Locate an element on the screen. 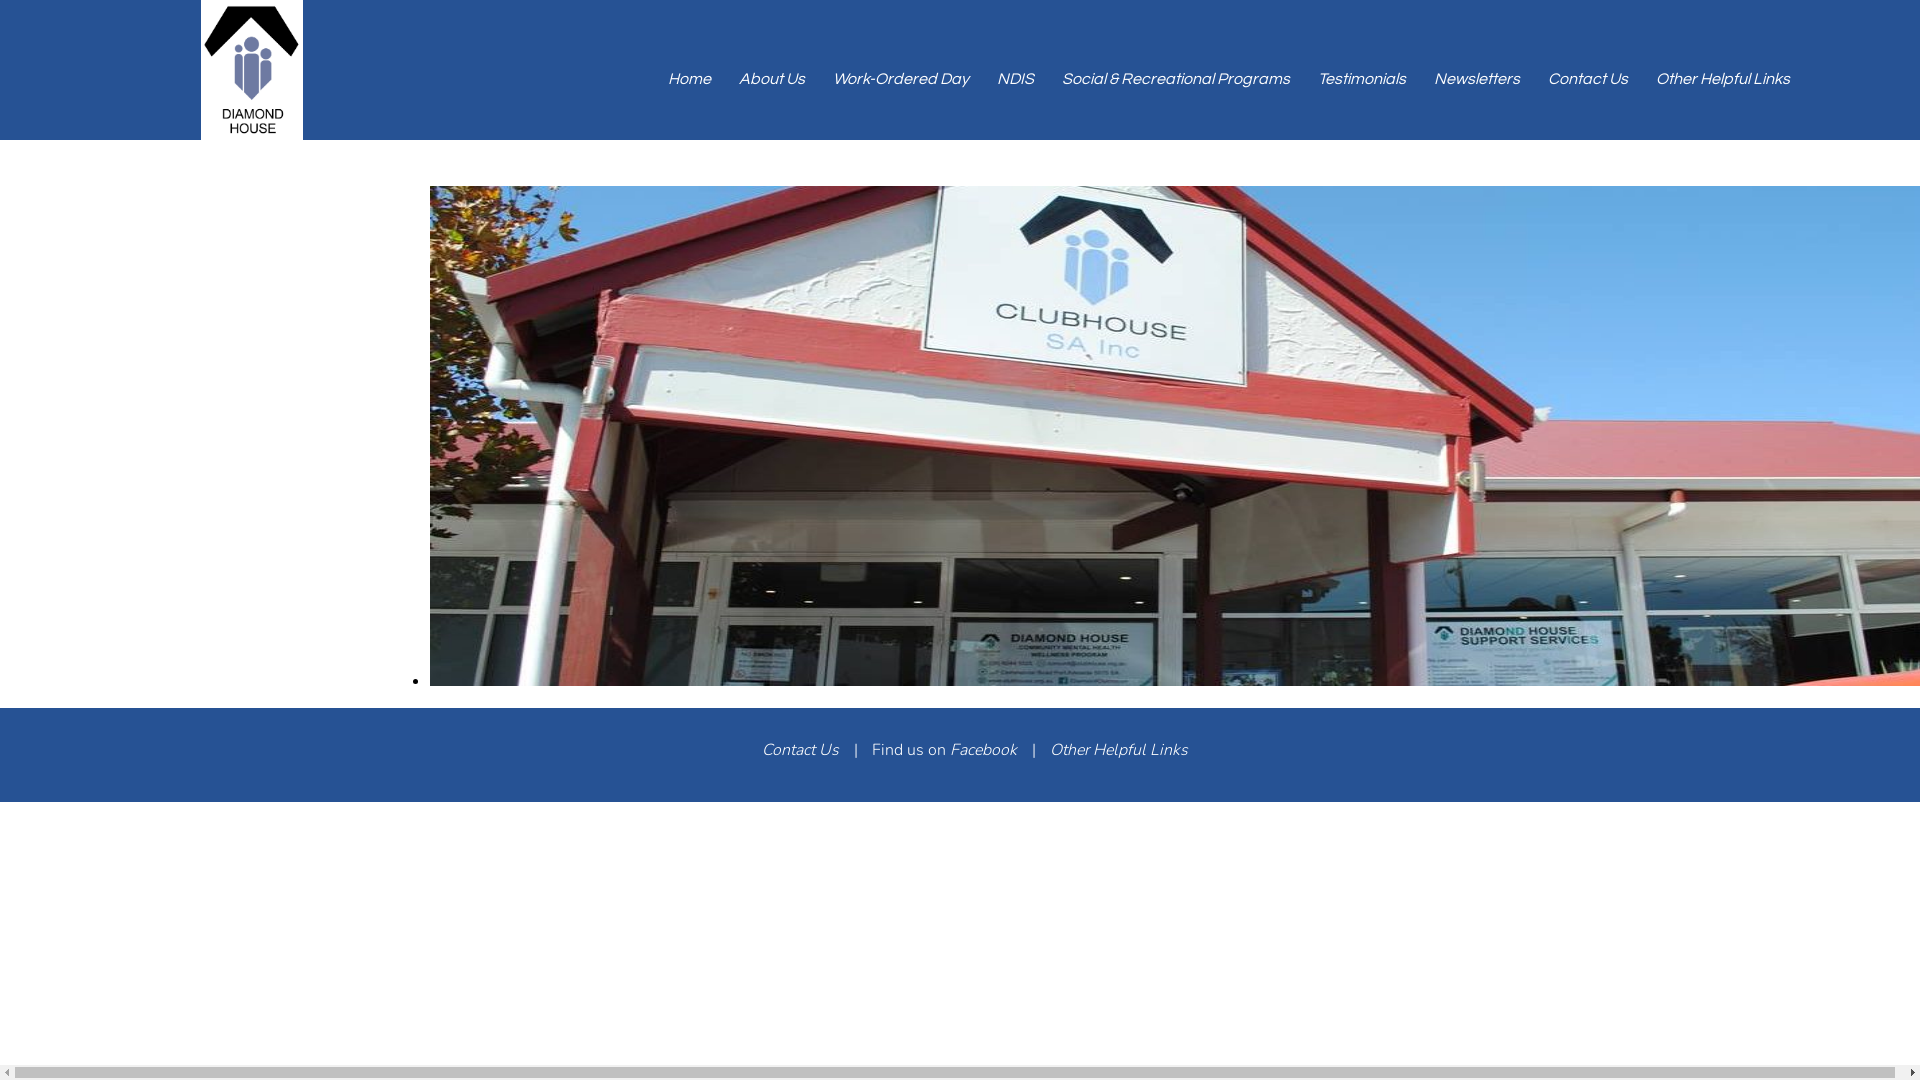 The width and height of the screenshot is (1920, 1080). Other Helpful Links is located at coordinates (1119, 750).